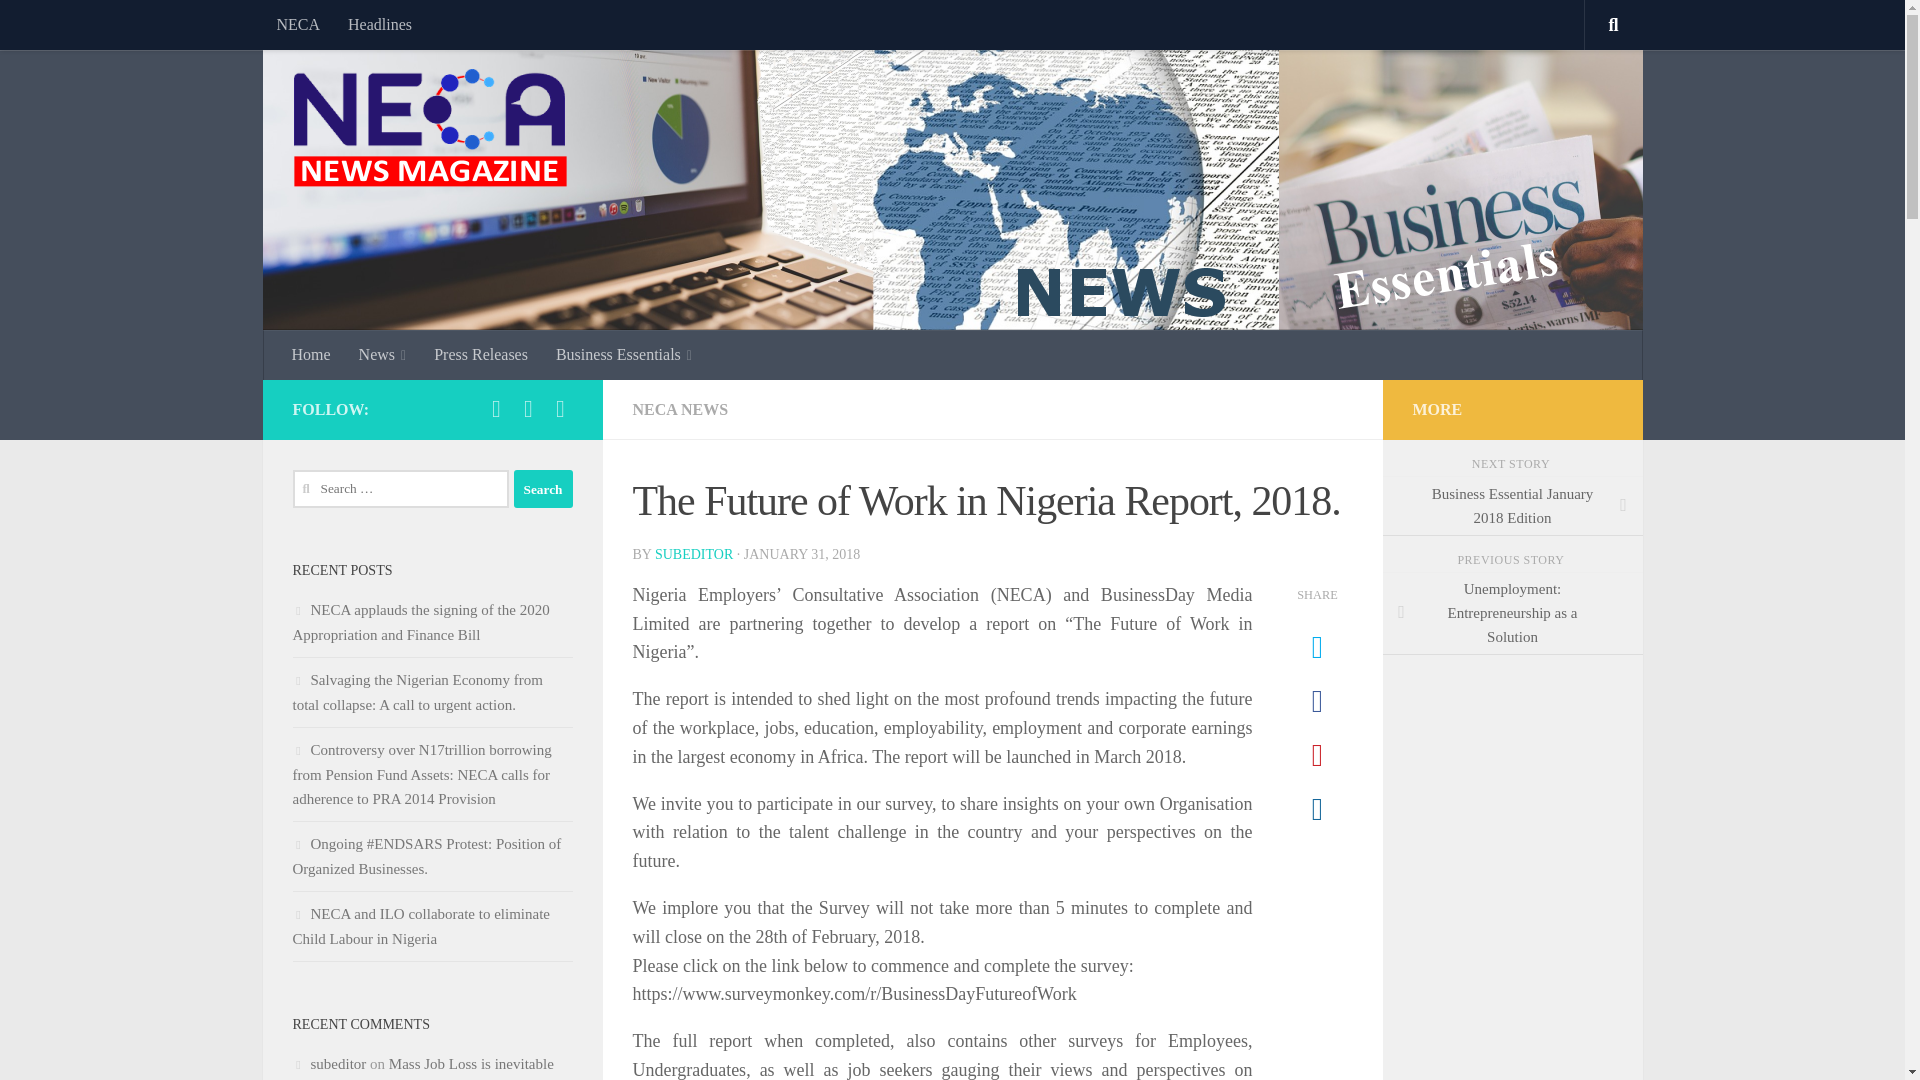 The height and width of the screenshot is (1080, 1920). Describe the element at coordinates (382, 355) in the screenshot. I see `News` at that location.